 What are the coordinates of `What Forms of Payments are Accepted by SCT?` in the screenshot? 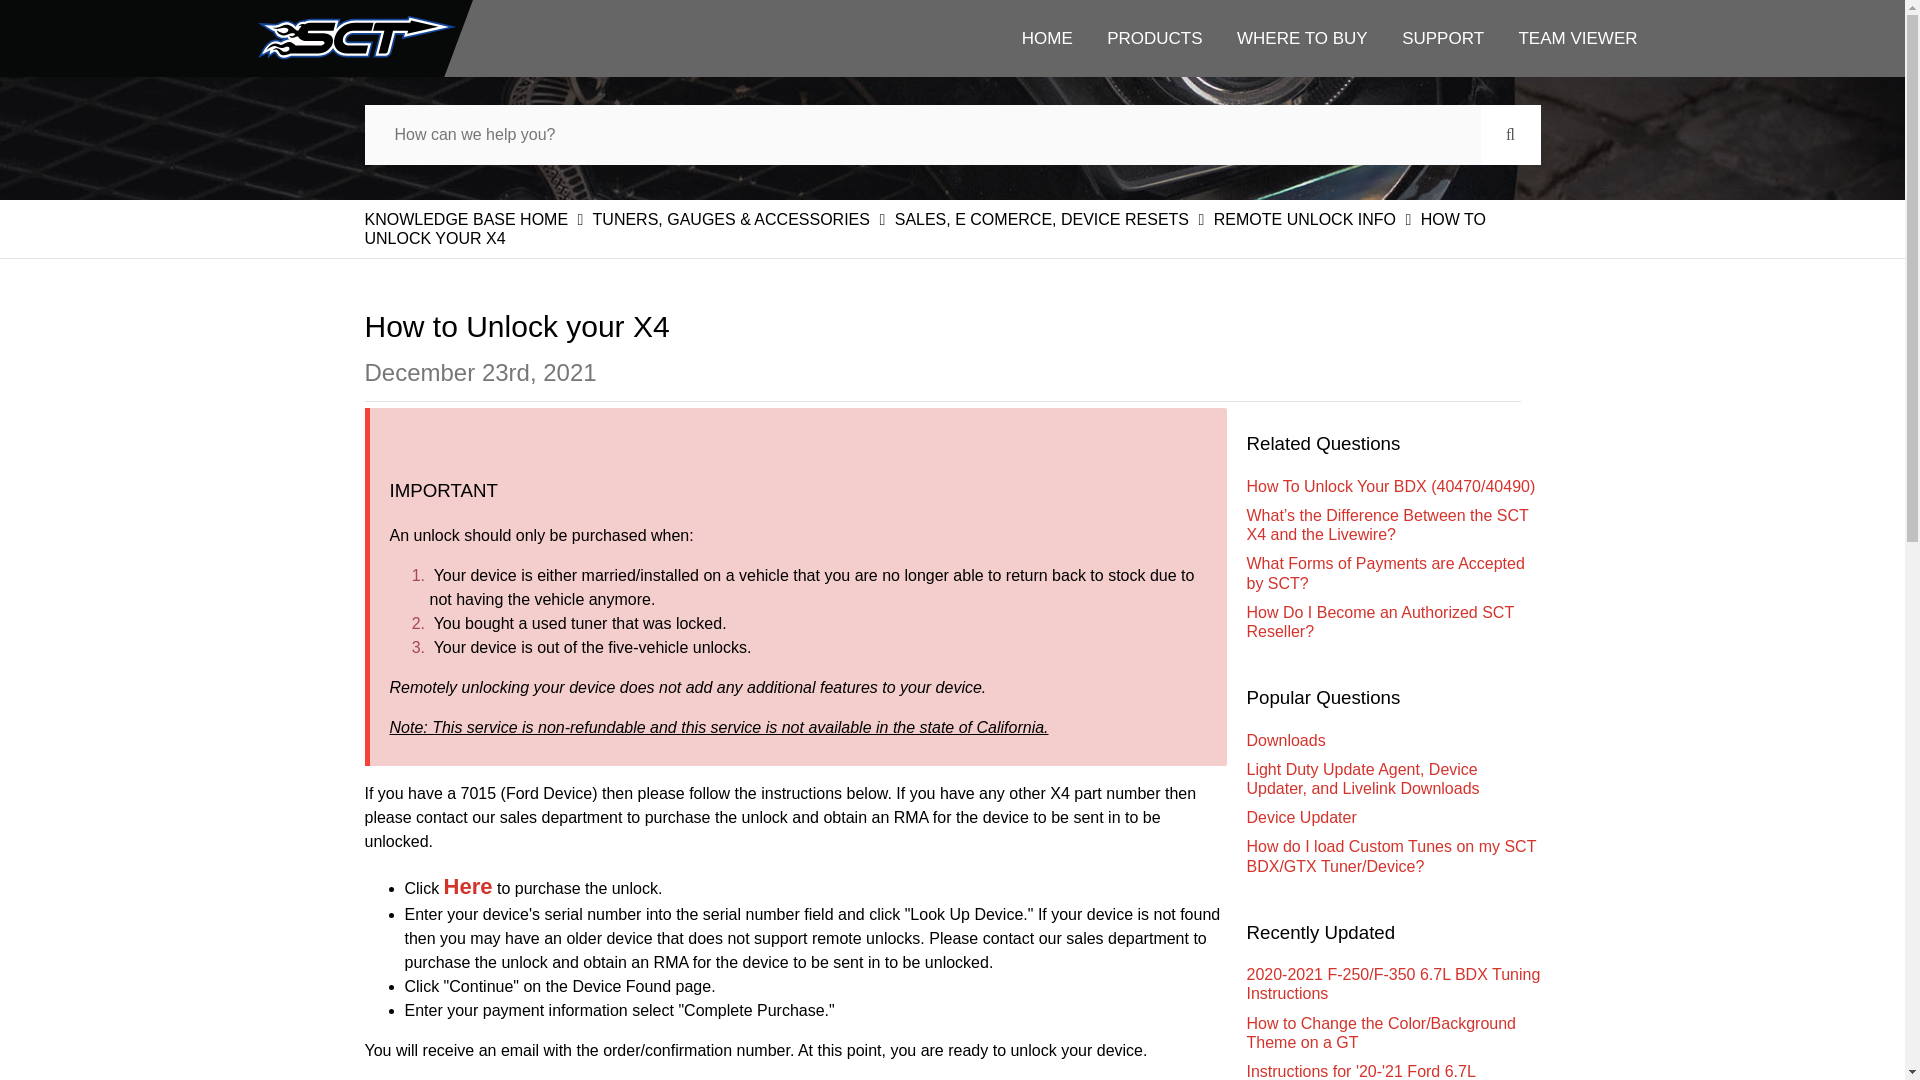 It's located at (1392, 572).